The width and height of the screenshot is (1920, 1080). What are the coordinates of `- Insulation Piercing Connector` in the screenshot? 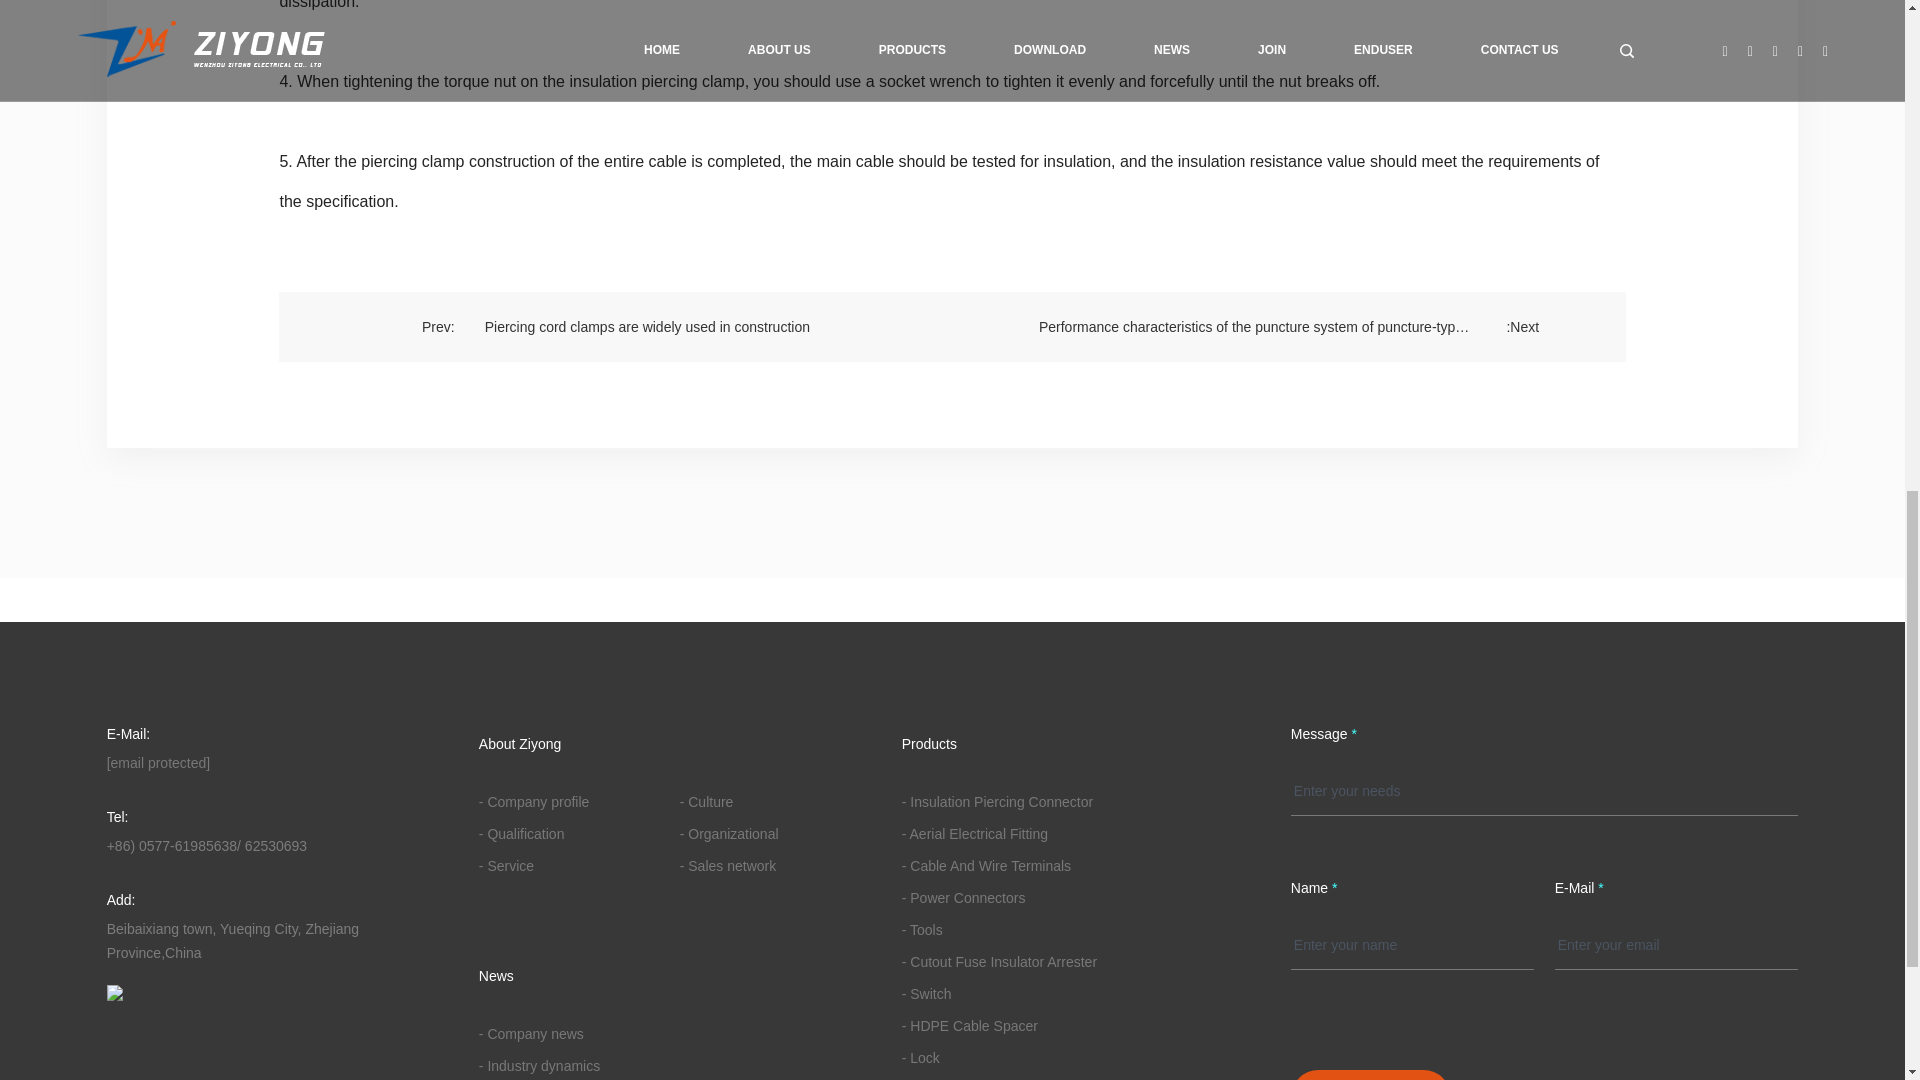 It's located at (997, 802).